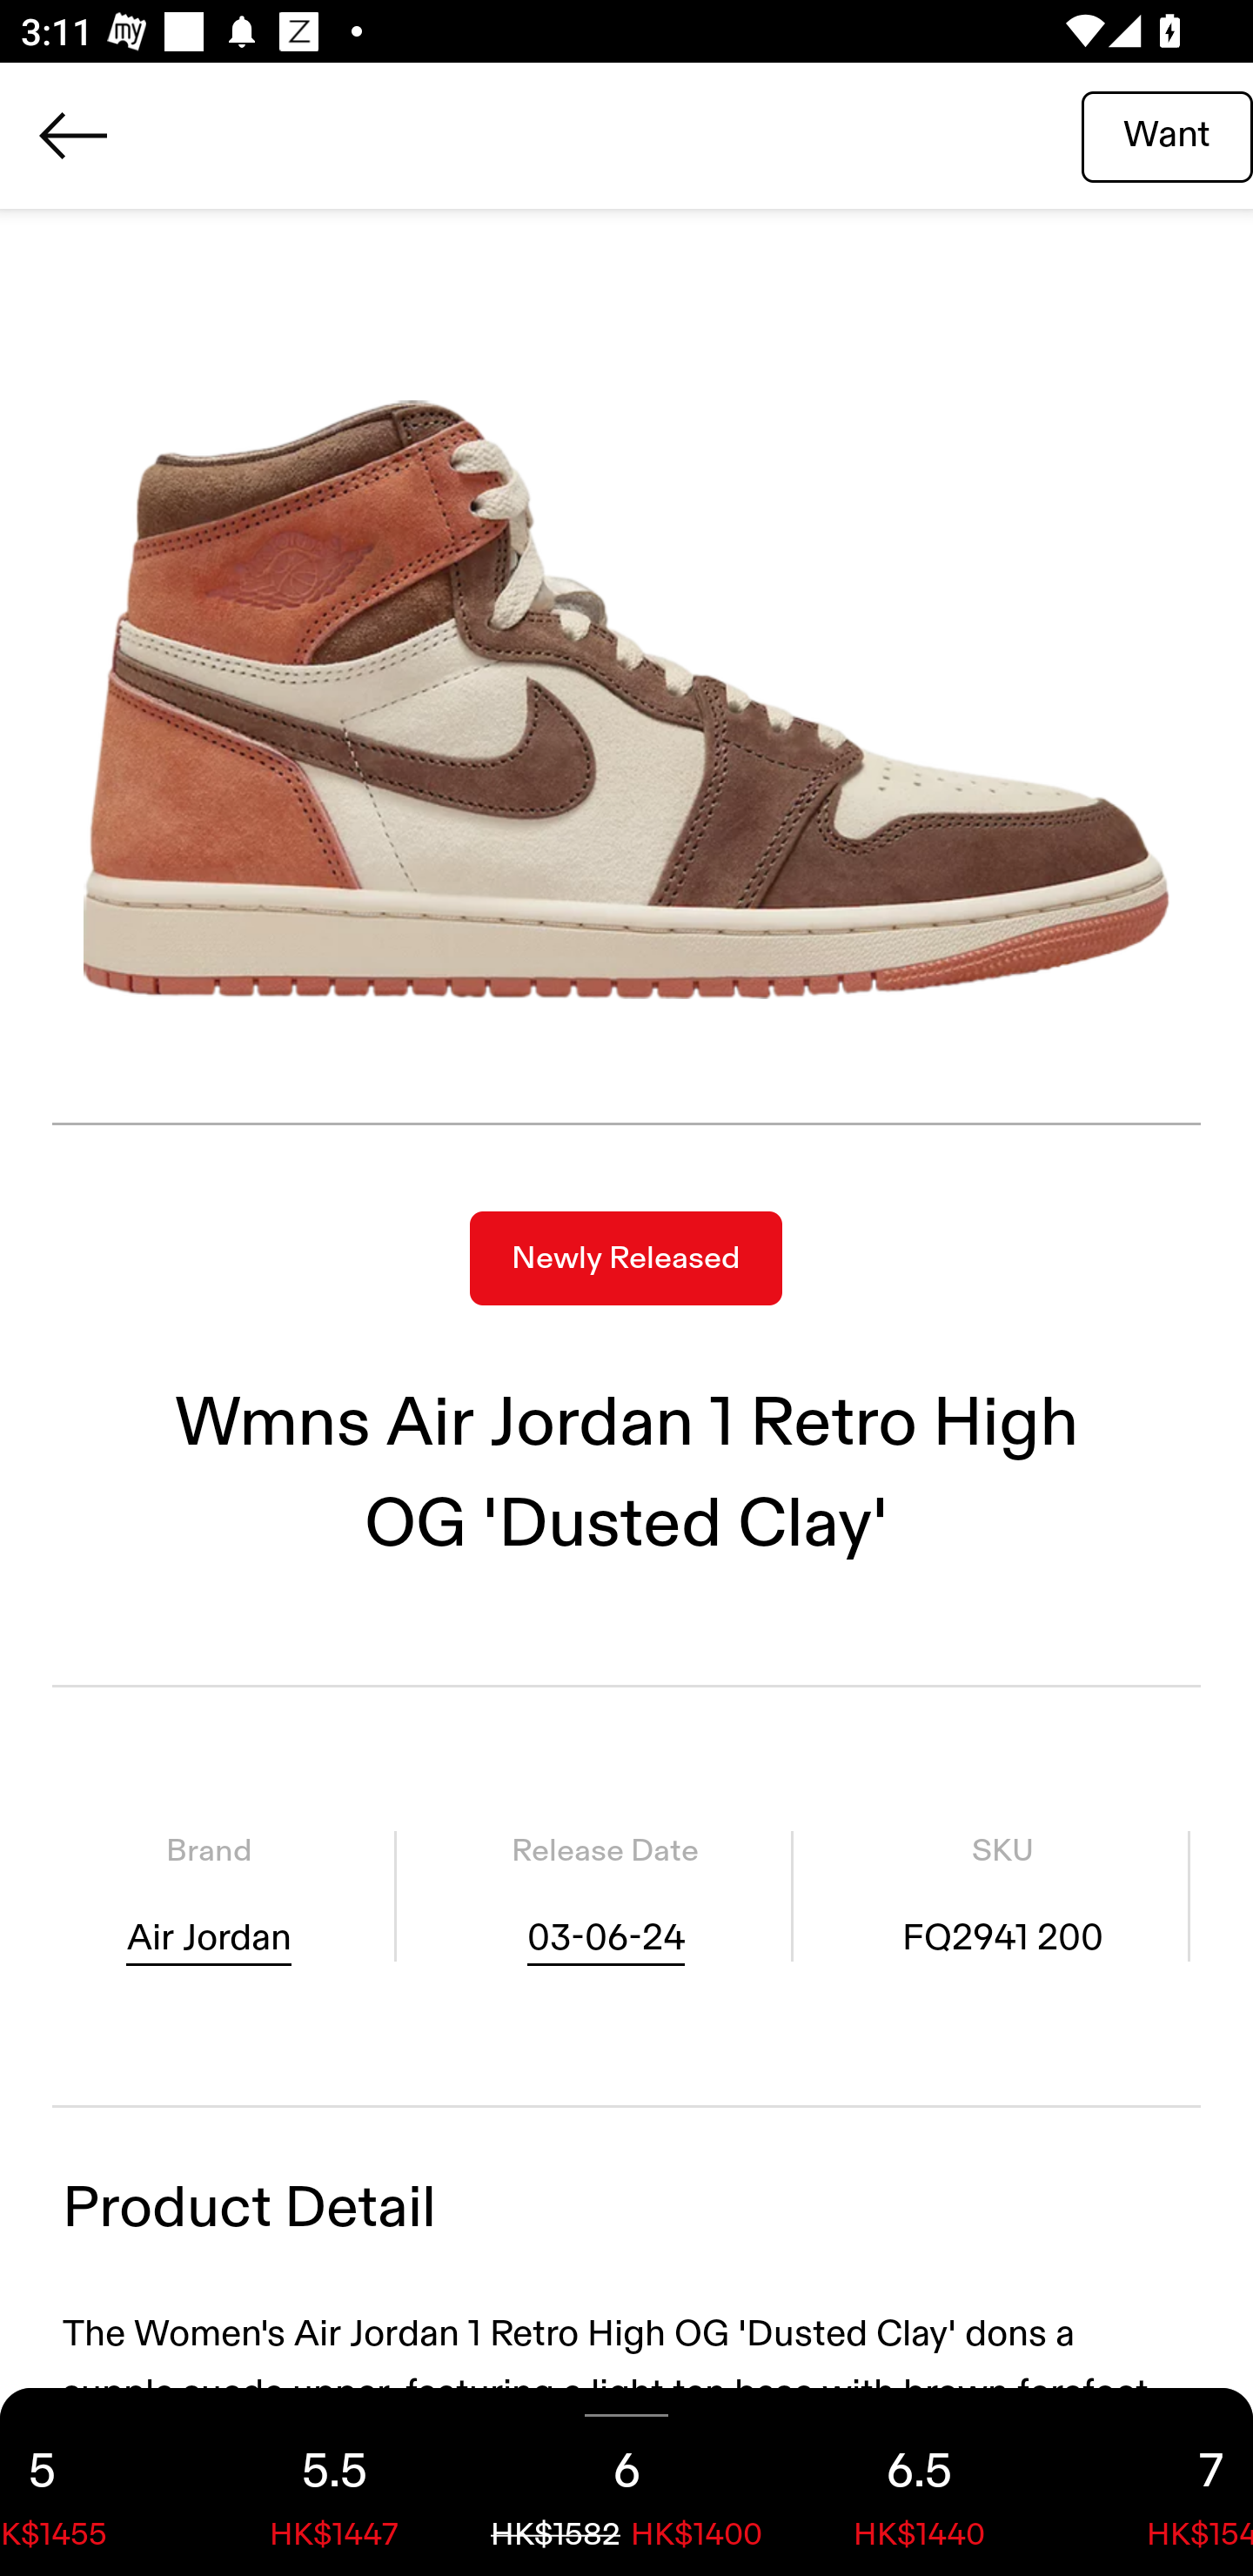  I want to click on Want, so click(1167, 135).